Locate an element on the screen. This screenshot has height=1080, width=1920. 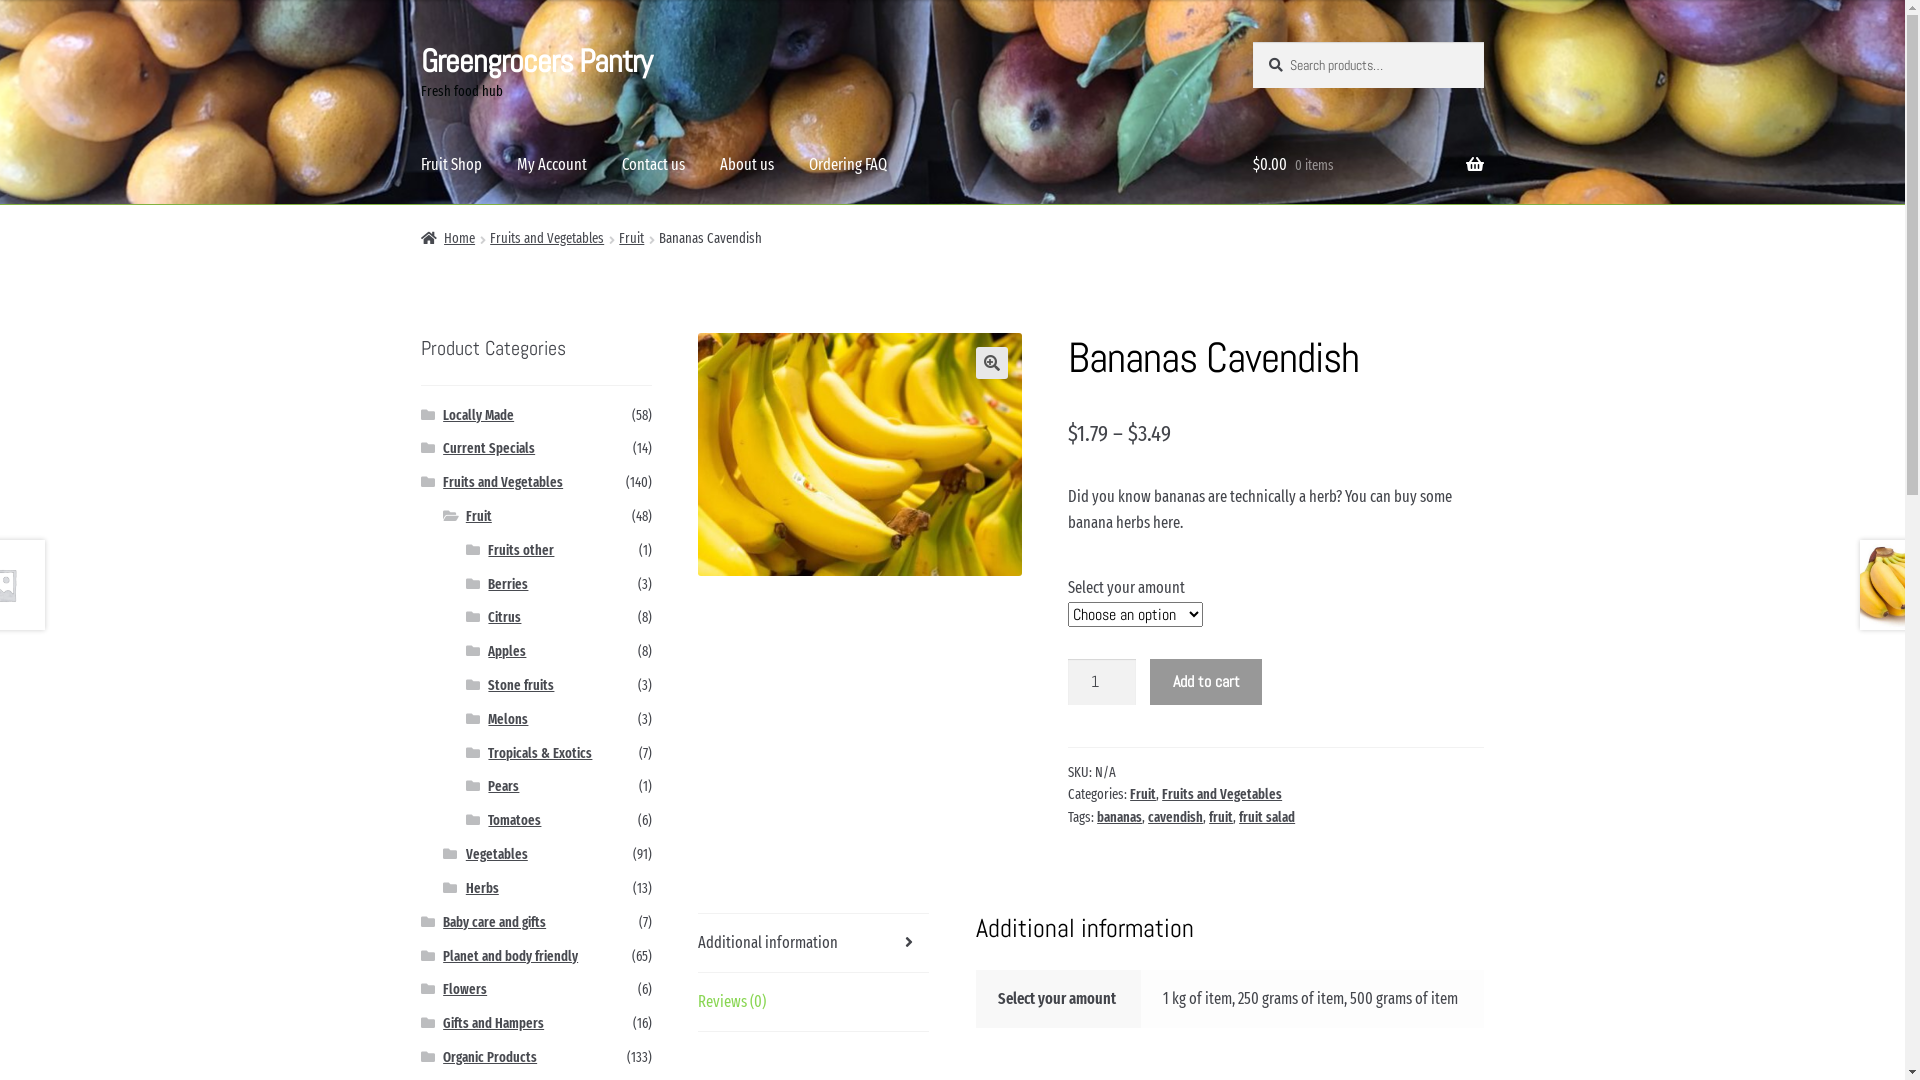
Herbs is located at coordinates (482, 888).